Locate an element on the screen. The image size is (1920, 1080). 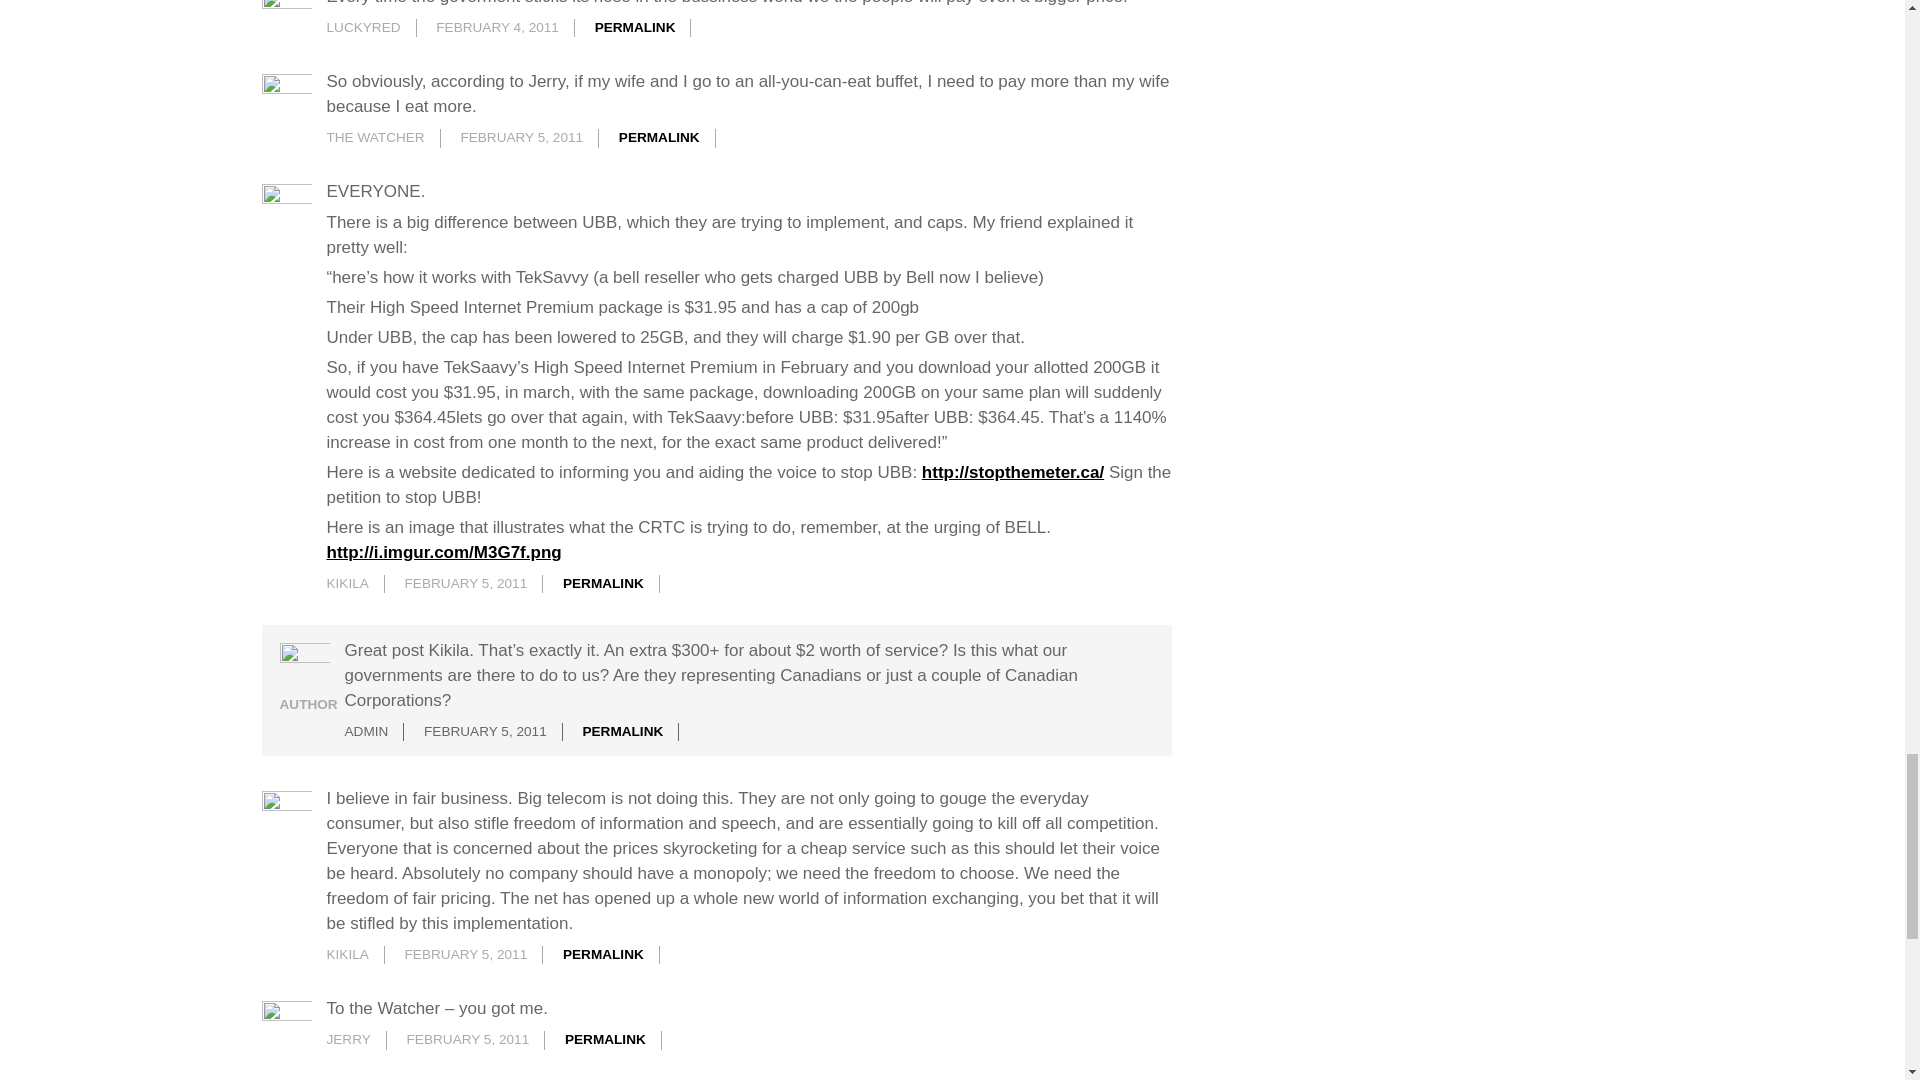
Saturday, February 5, 2011, 9:56 am is located at coordinates (522, 136).